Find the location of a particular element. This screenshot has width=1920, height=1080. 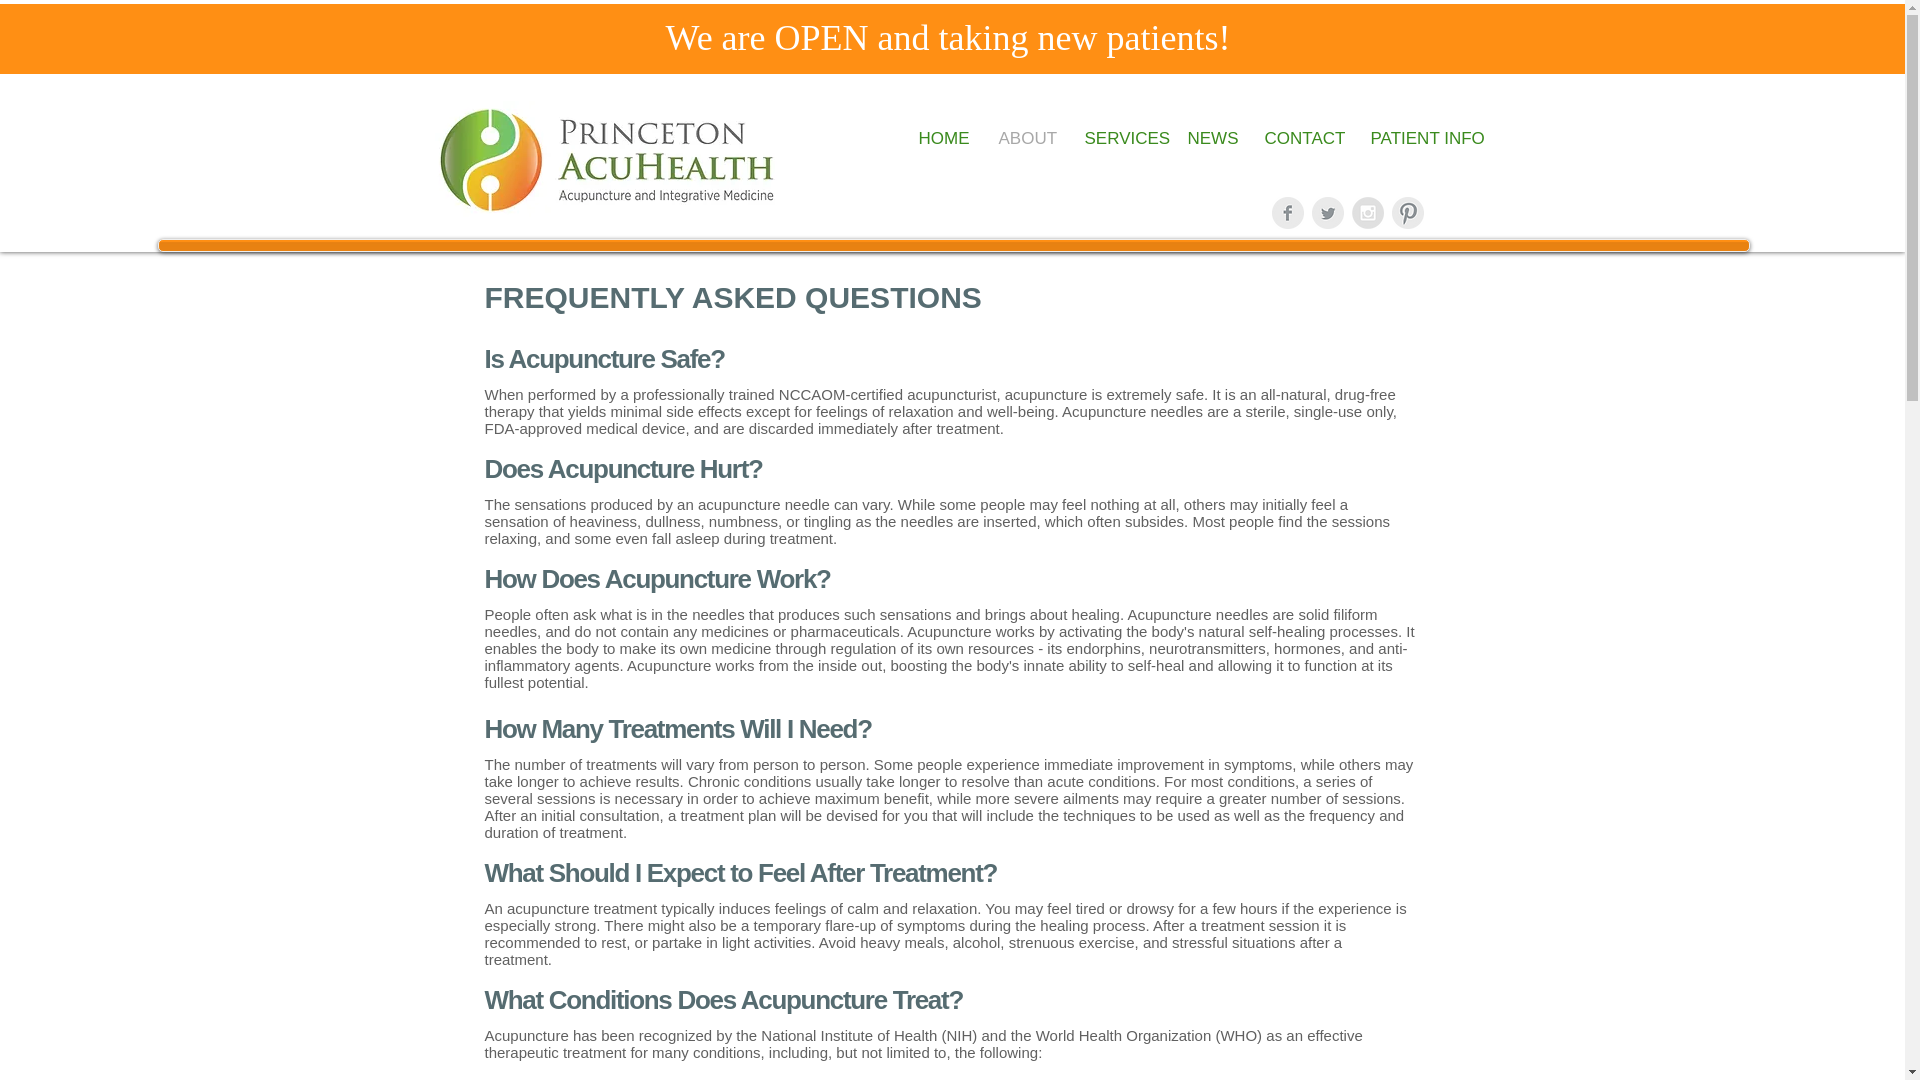

NEWS is located at coordinates (1210, 139).